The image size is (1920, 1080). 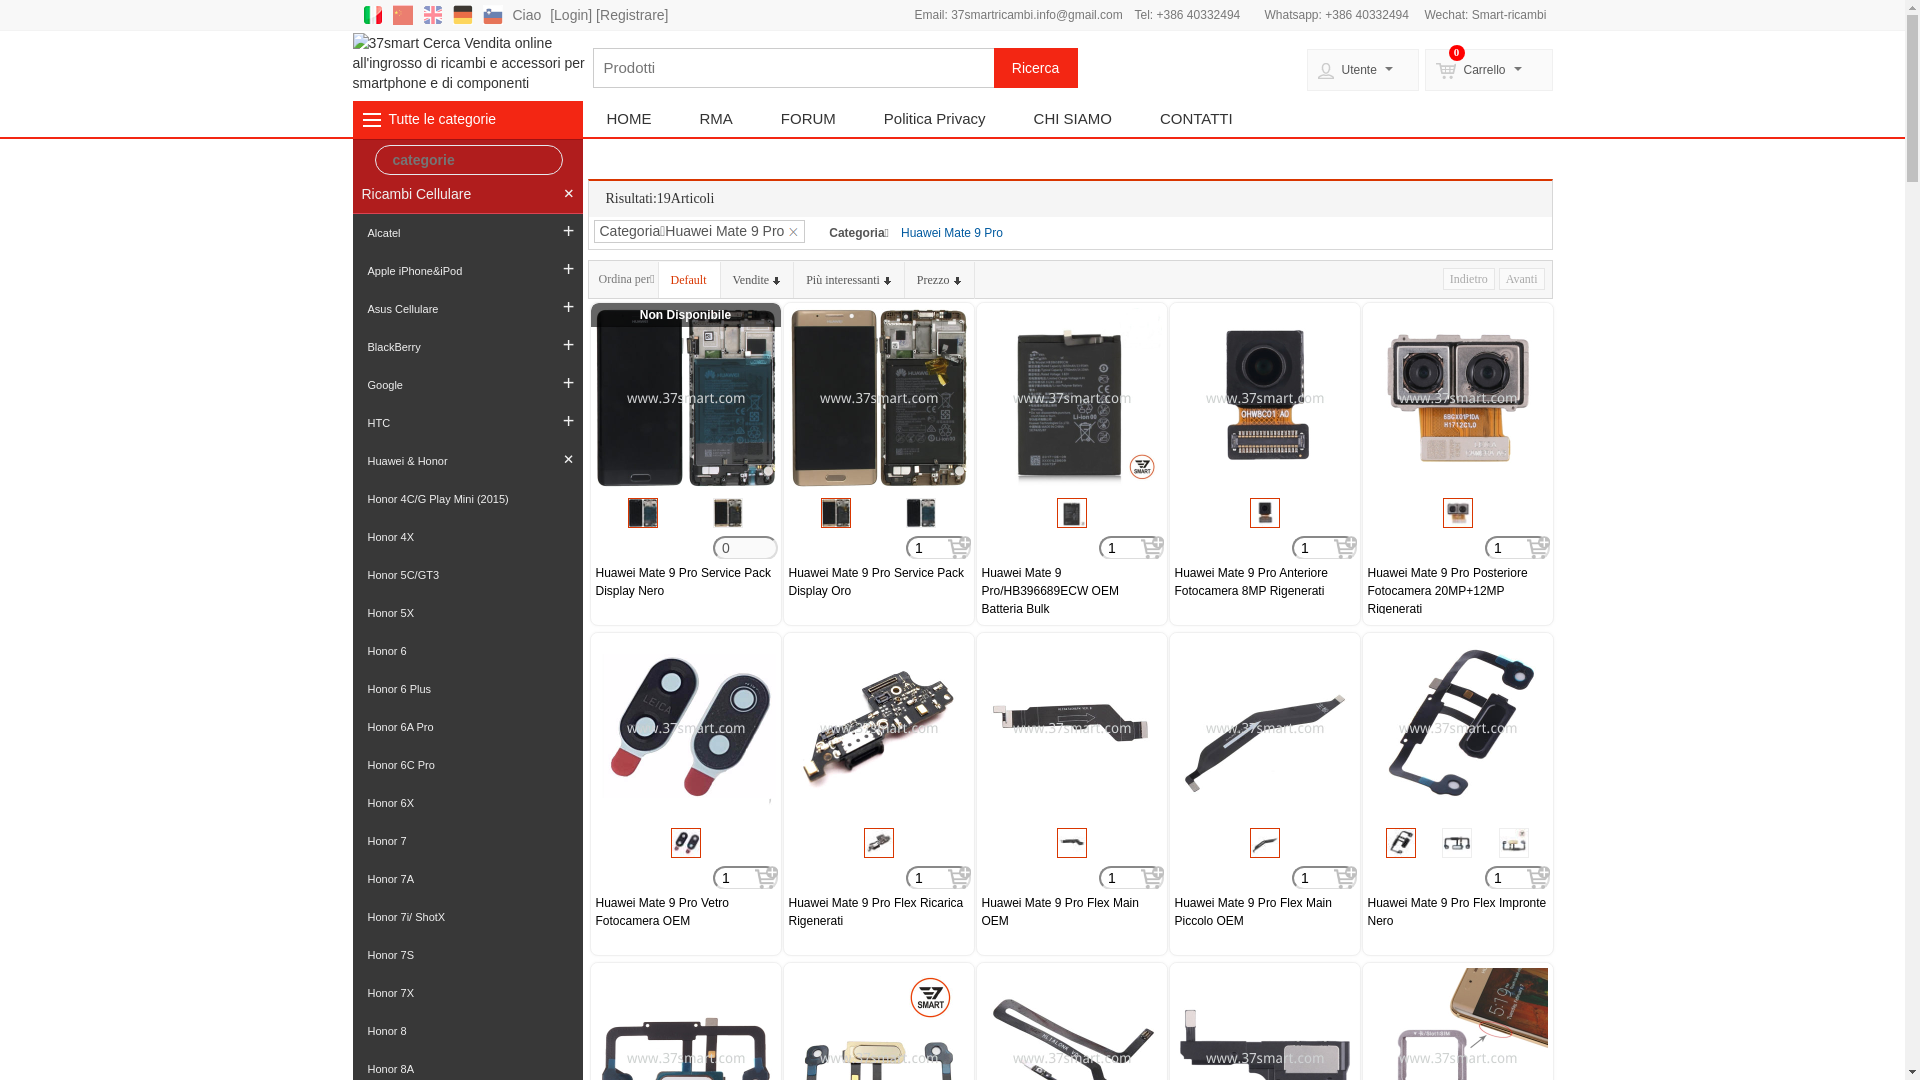 I want to click on CHI SIAMO, so click(x=1072, y=119).